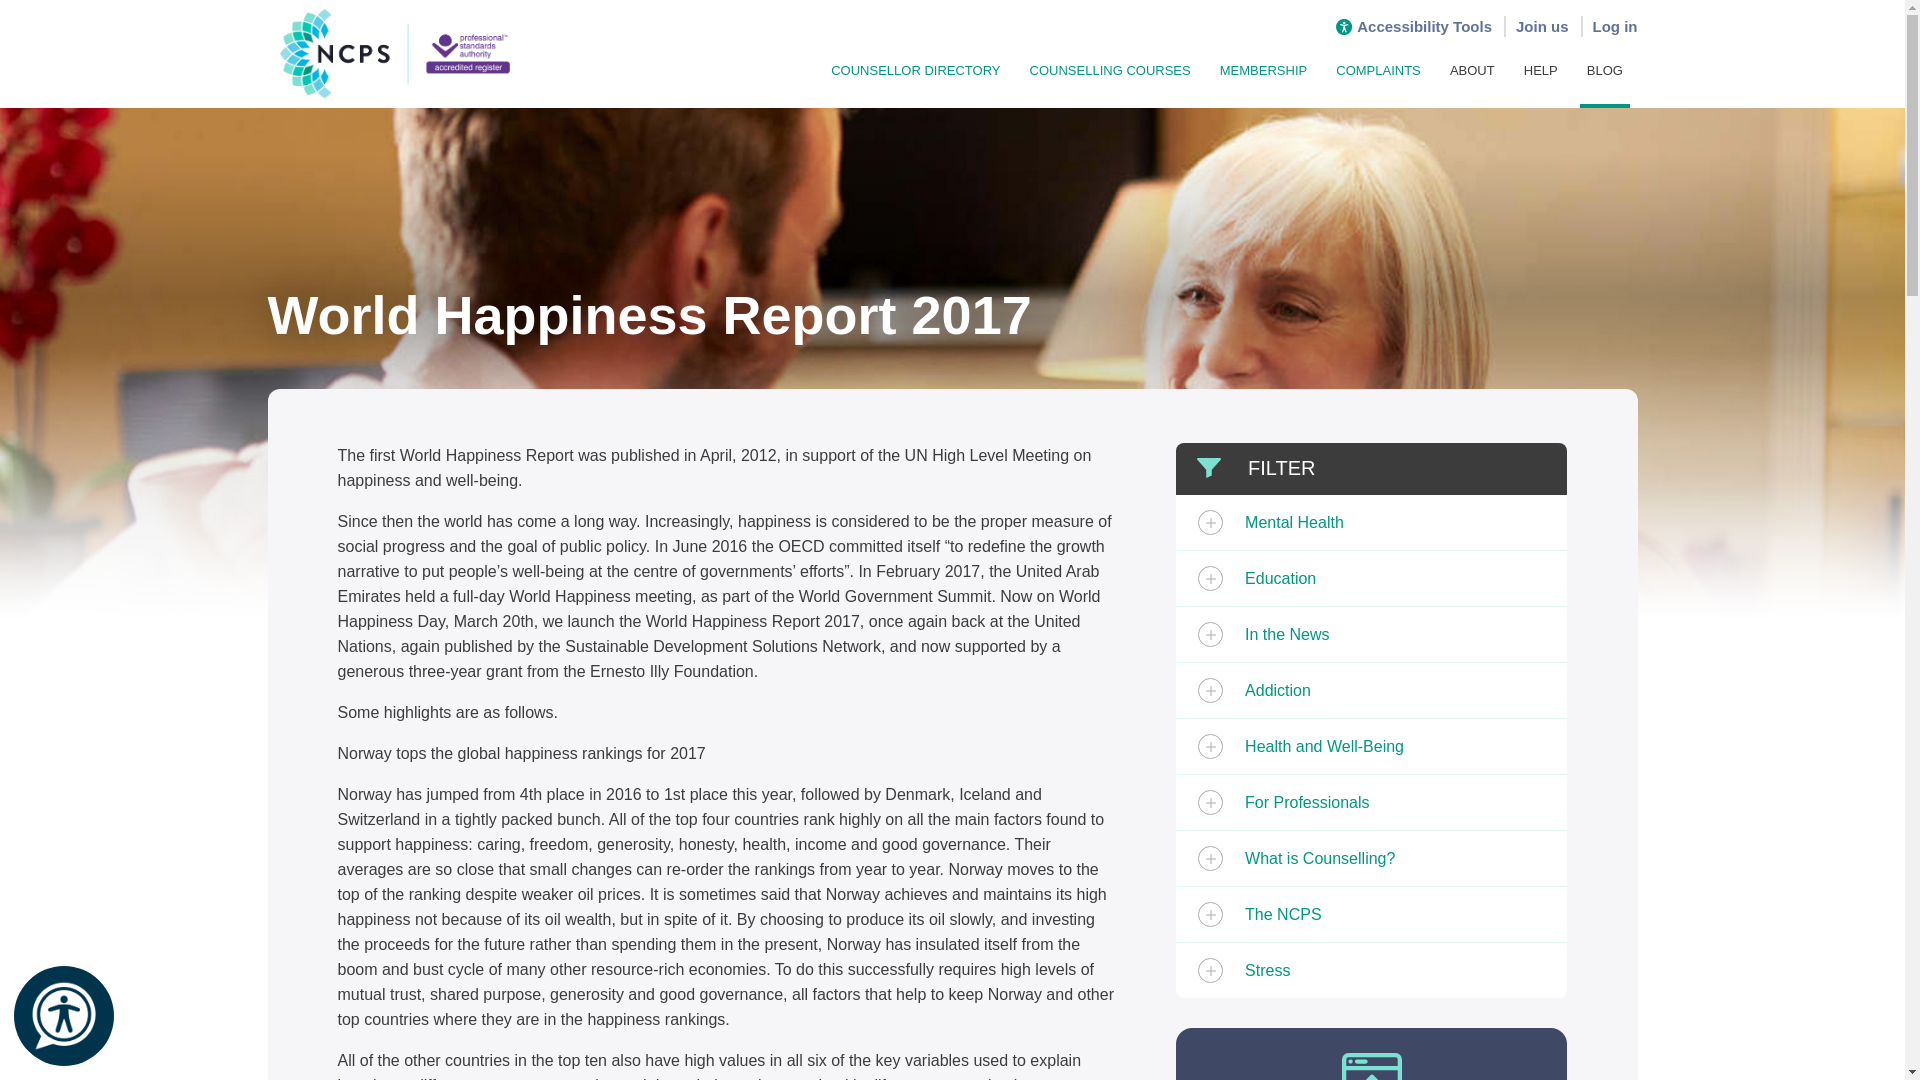 The image size is (1920, 1080). Describe the element at coordinates (1379, 69) in the screenshot. I see `COMPLAINTS` at that location.